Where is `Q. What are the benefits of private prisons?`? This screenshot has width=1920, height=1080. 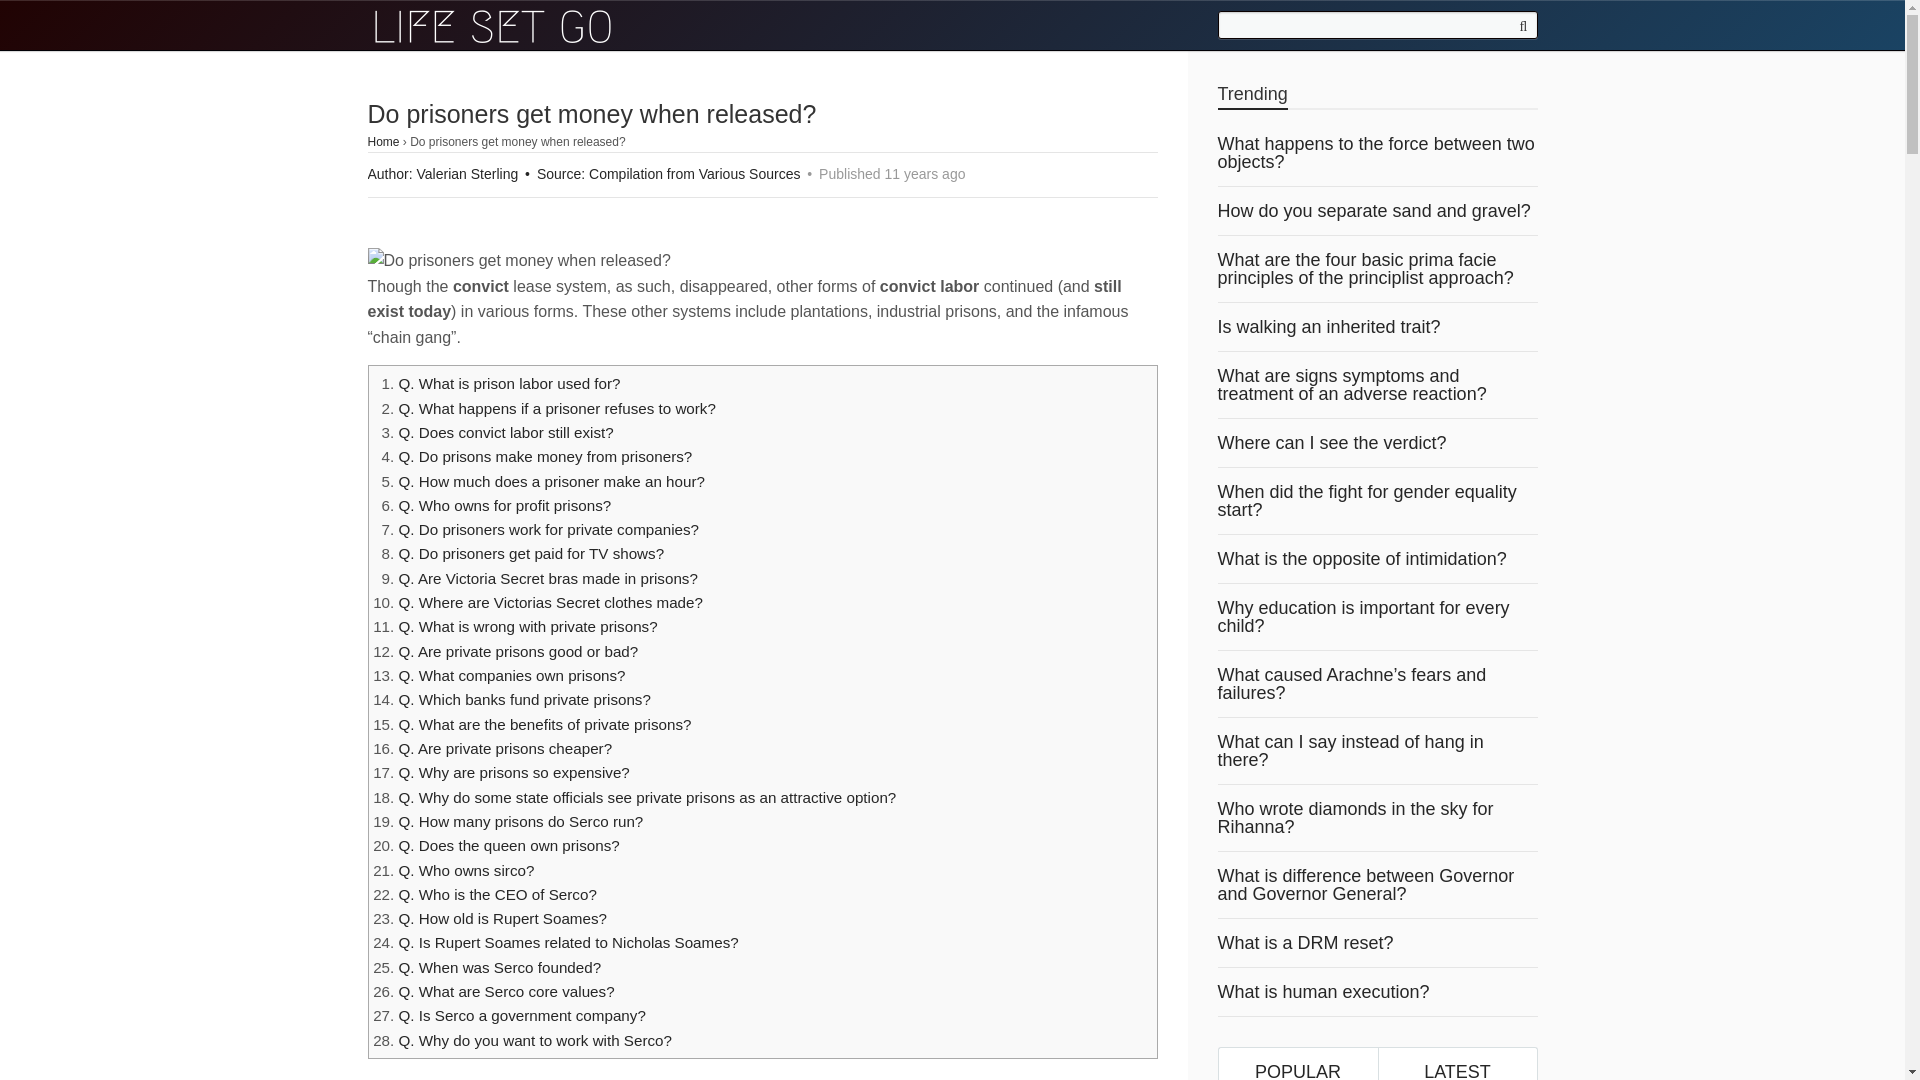 Q. What are the benefits of private prisons? is located at coordinates (544, 724).